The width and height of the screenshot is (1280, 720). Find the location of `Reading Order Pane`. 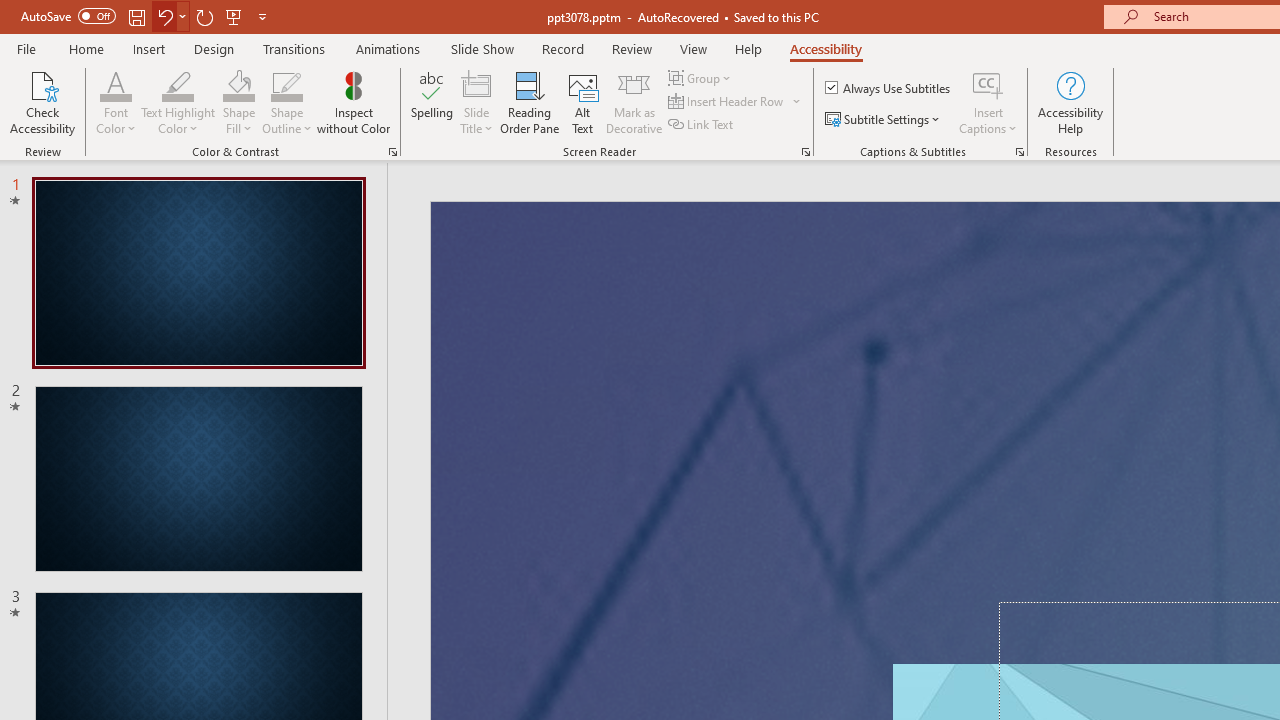

Reading Order Pane is located at coordinates (529, 102).